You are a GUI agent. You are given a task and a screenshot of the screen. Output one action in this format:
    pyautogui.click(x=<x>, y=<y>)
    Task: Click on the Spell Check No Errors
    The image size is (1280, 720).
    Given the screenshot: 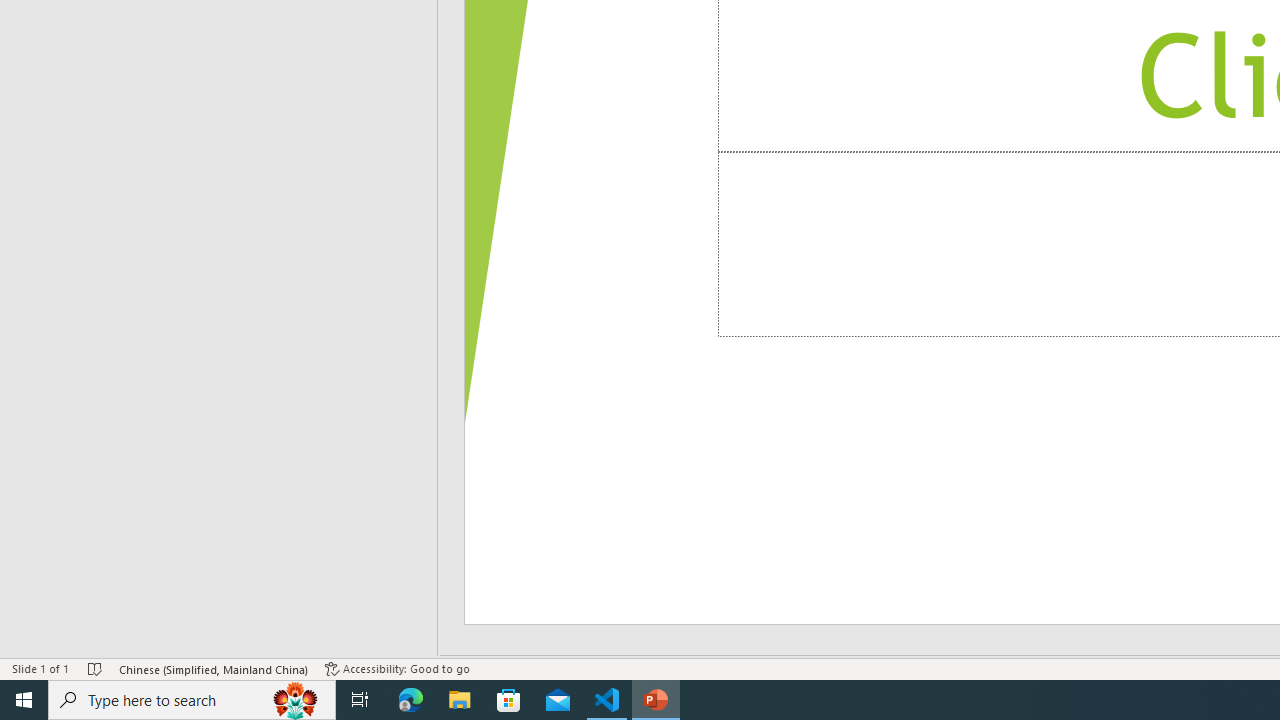 What is the action you would take?
    pyautogui.click(x=96, y=668)
    